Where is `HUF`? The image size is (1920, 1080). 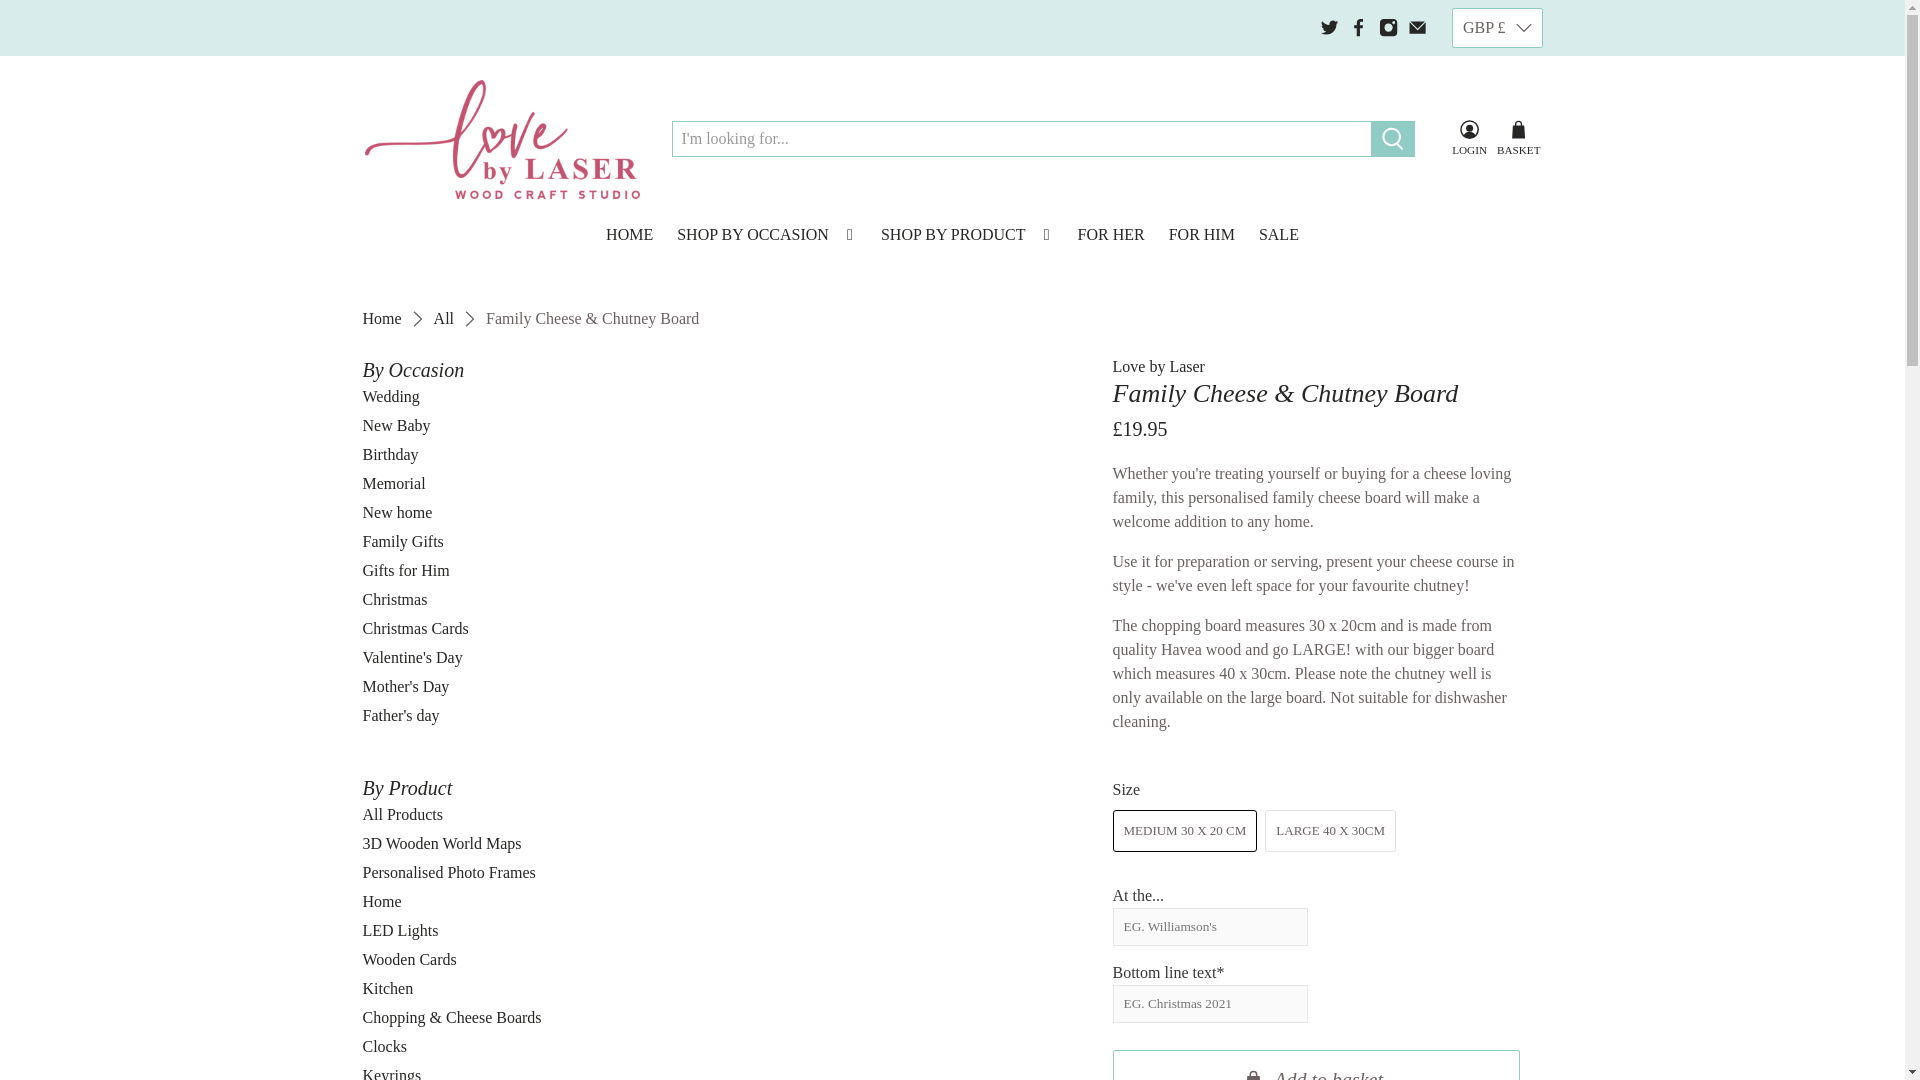 HUF is located at coordinates (1498, 228).